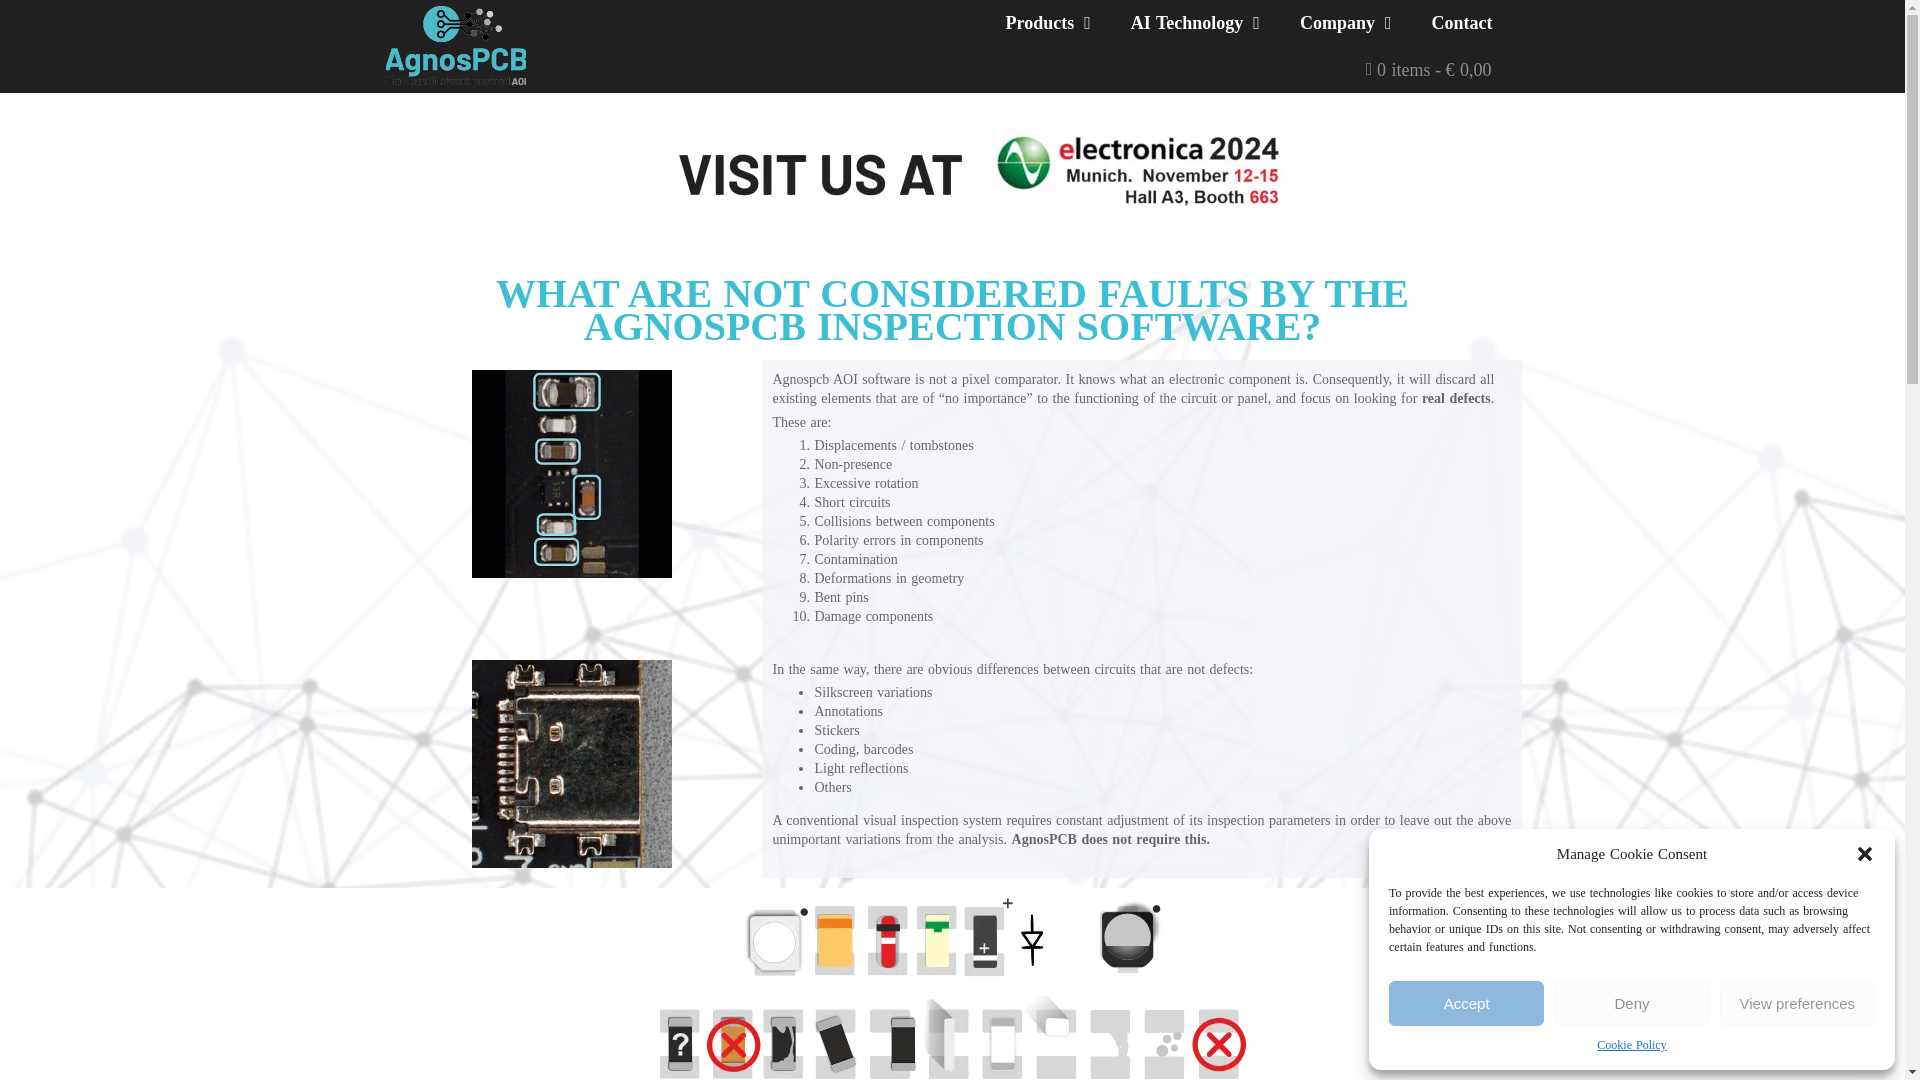 Image resolution: width=1920 pixels, height=1080 pixels. I want to click on AI Technology, so click(1196, 23).